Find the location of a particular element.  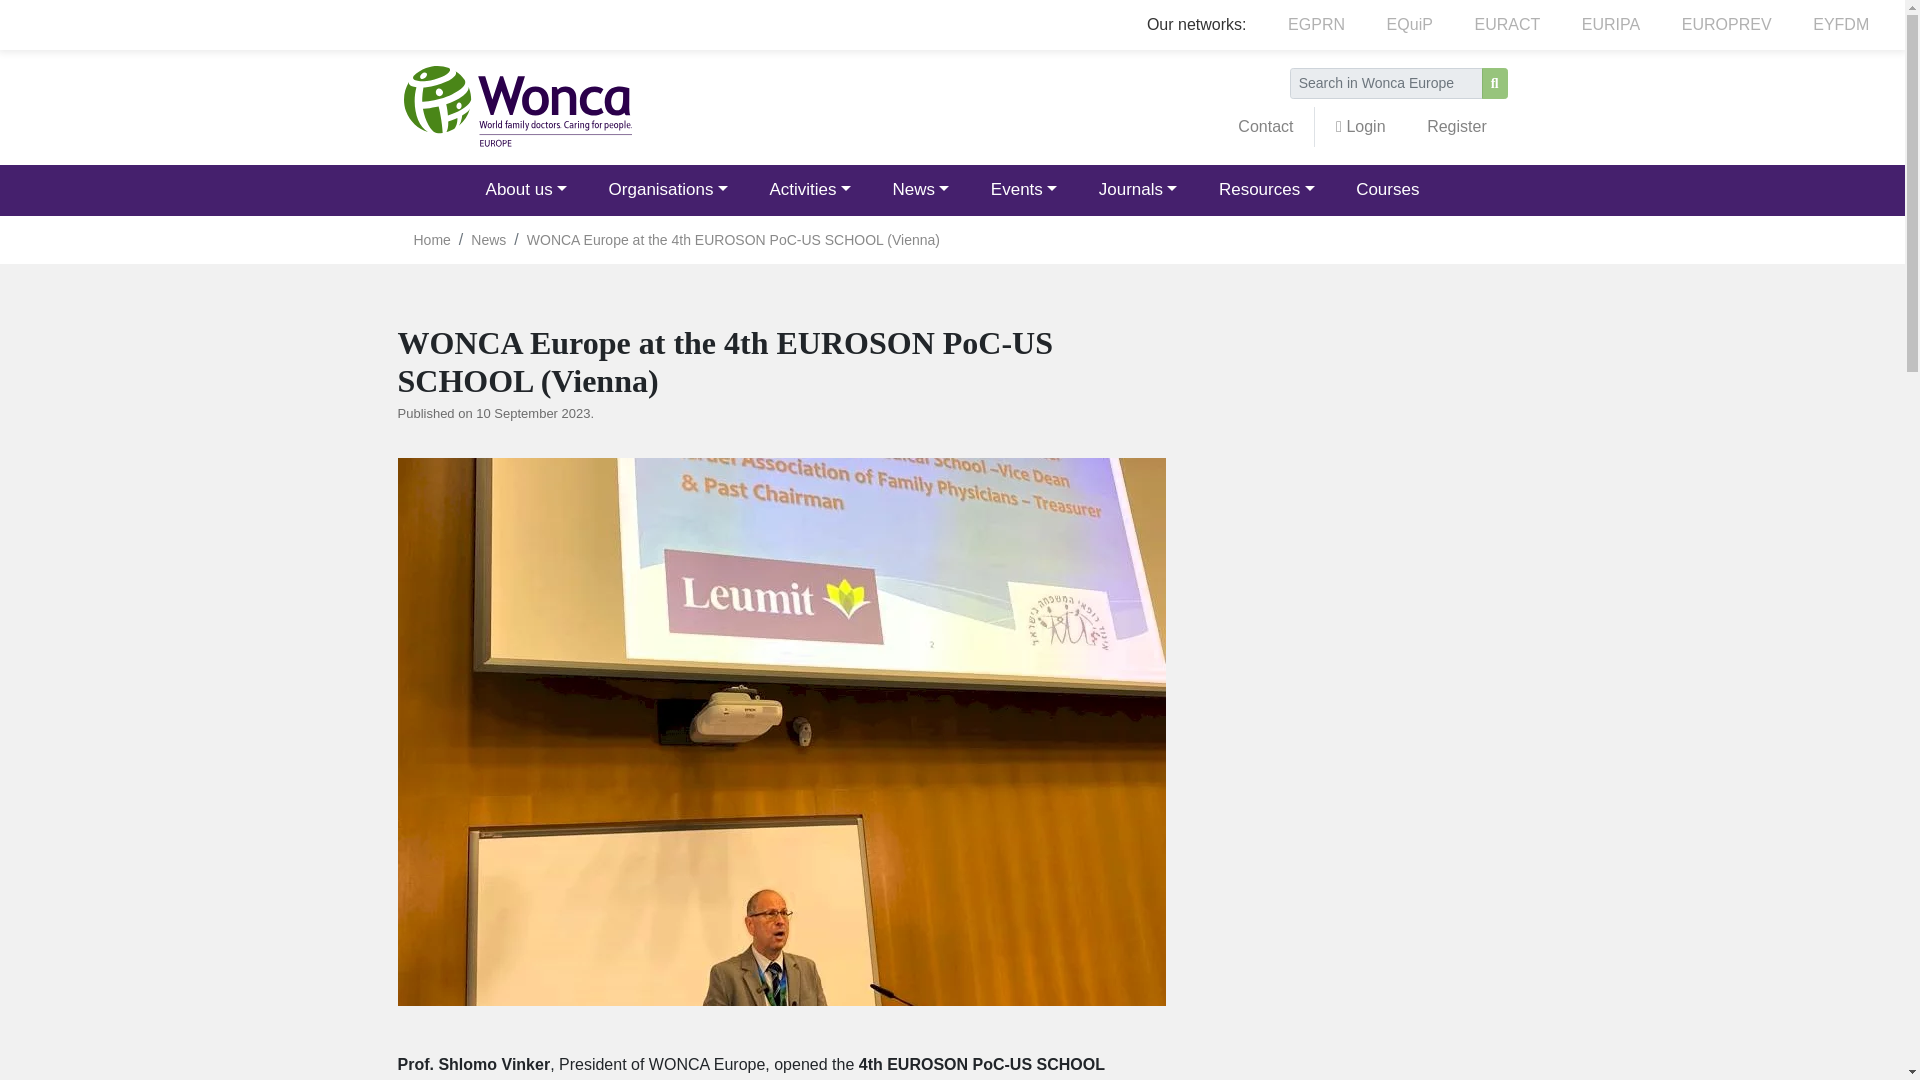

European Rural and Isolated Practitioners Association is located at coordinates (1610, 25).